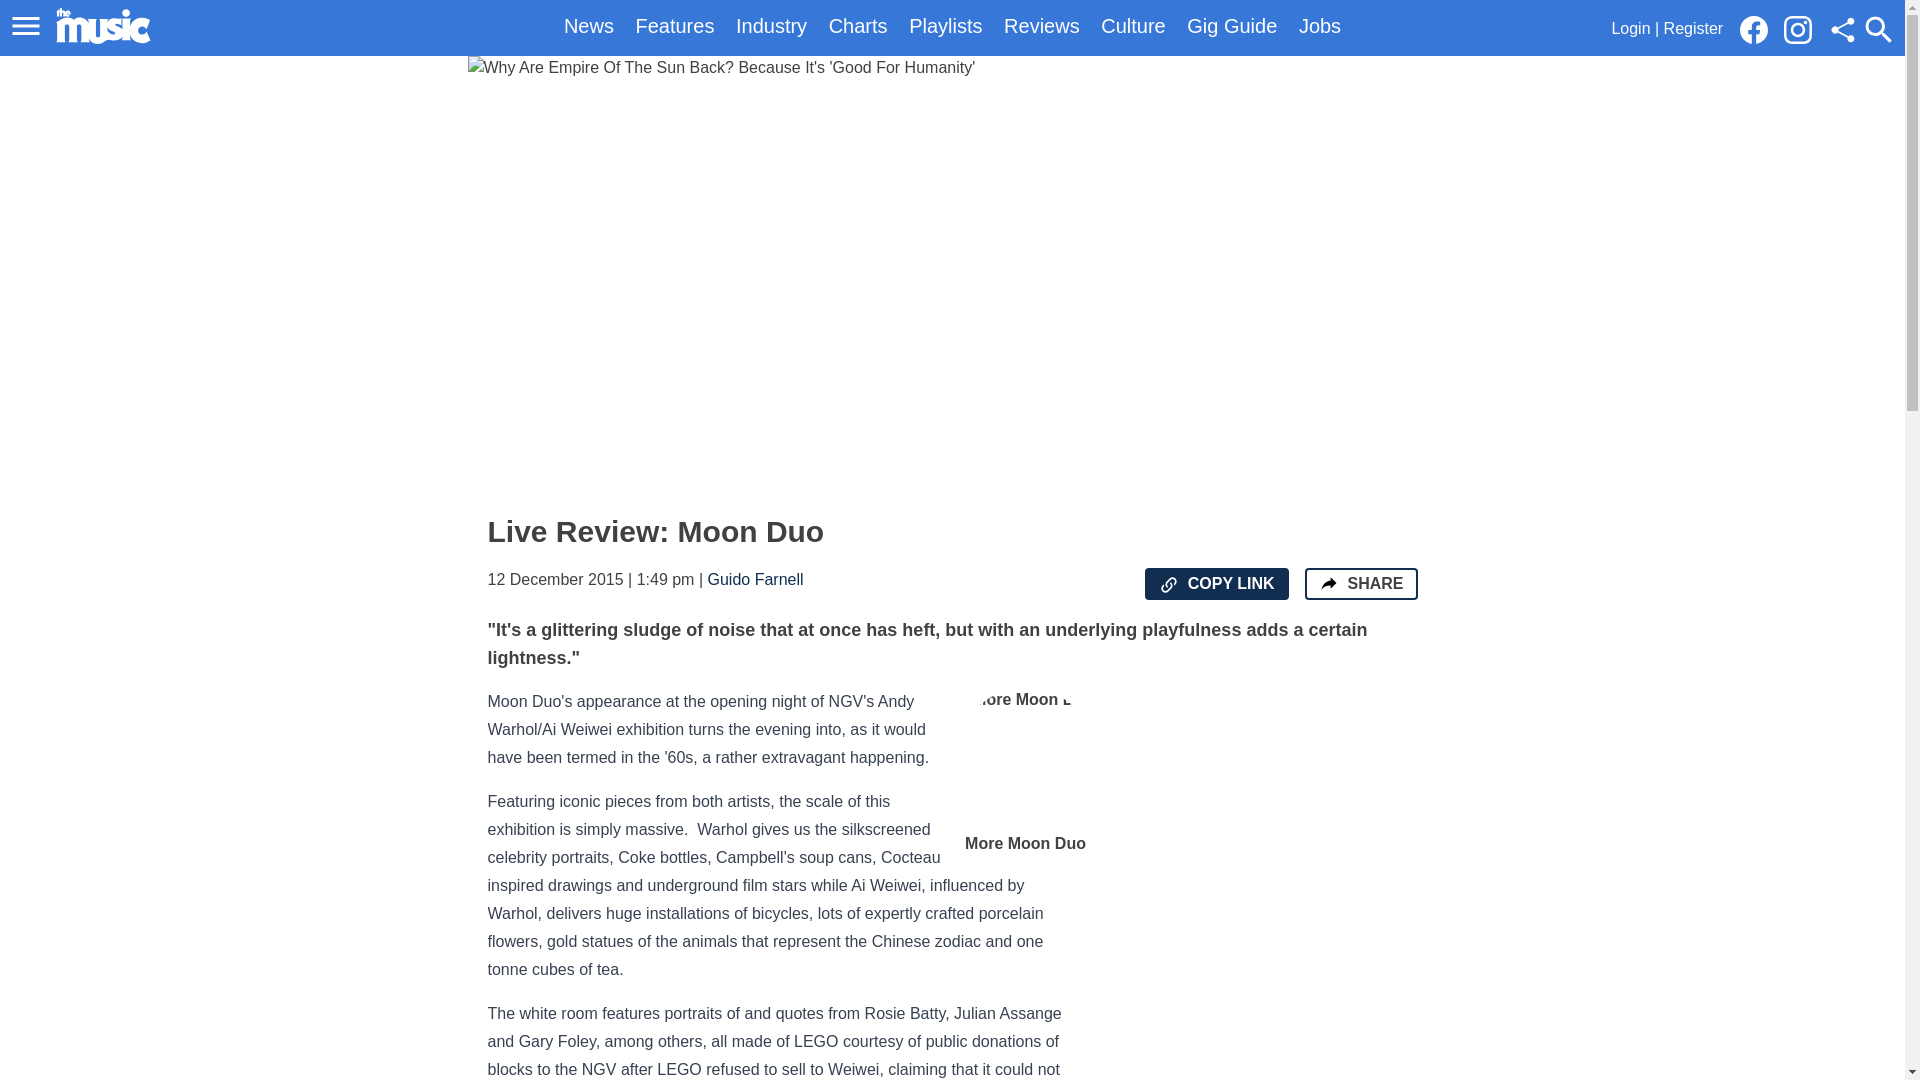 This screenshot has width=1920, height=1080. I want to click on Open the main menu, so click(29, 26).